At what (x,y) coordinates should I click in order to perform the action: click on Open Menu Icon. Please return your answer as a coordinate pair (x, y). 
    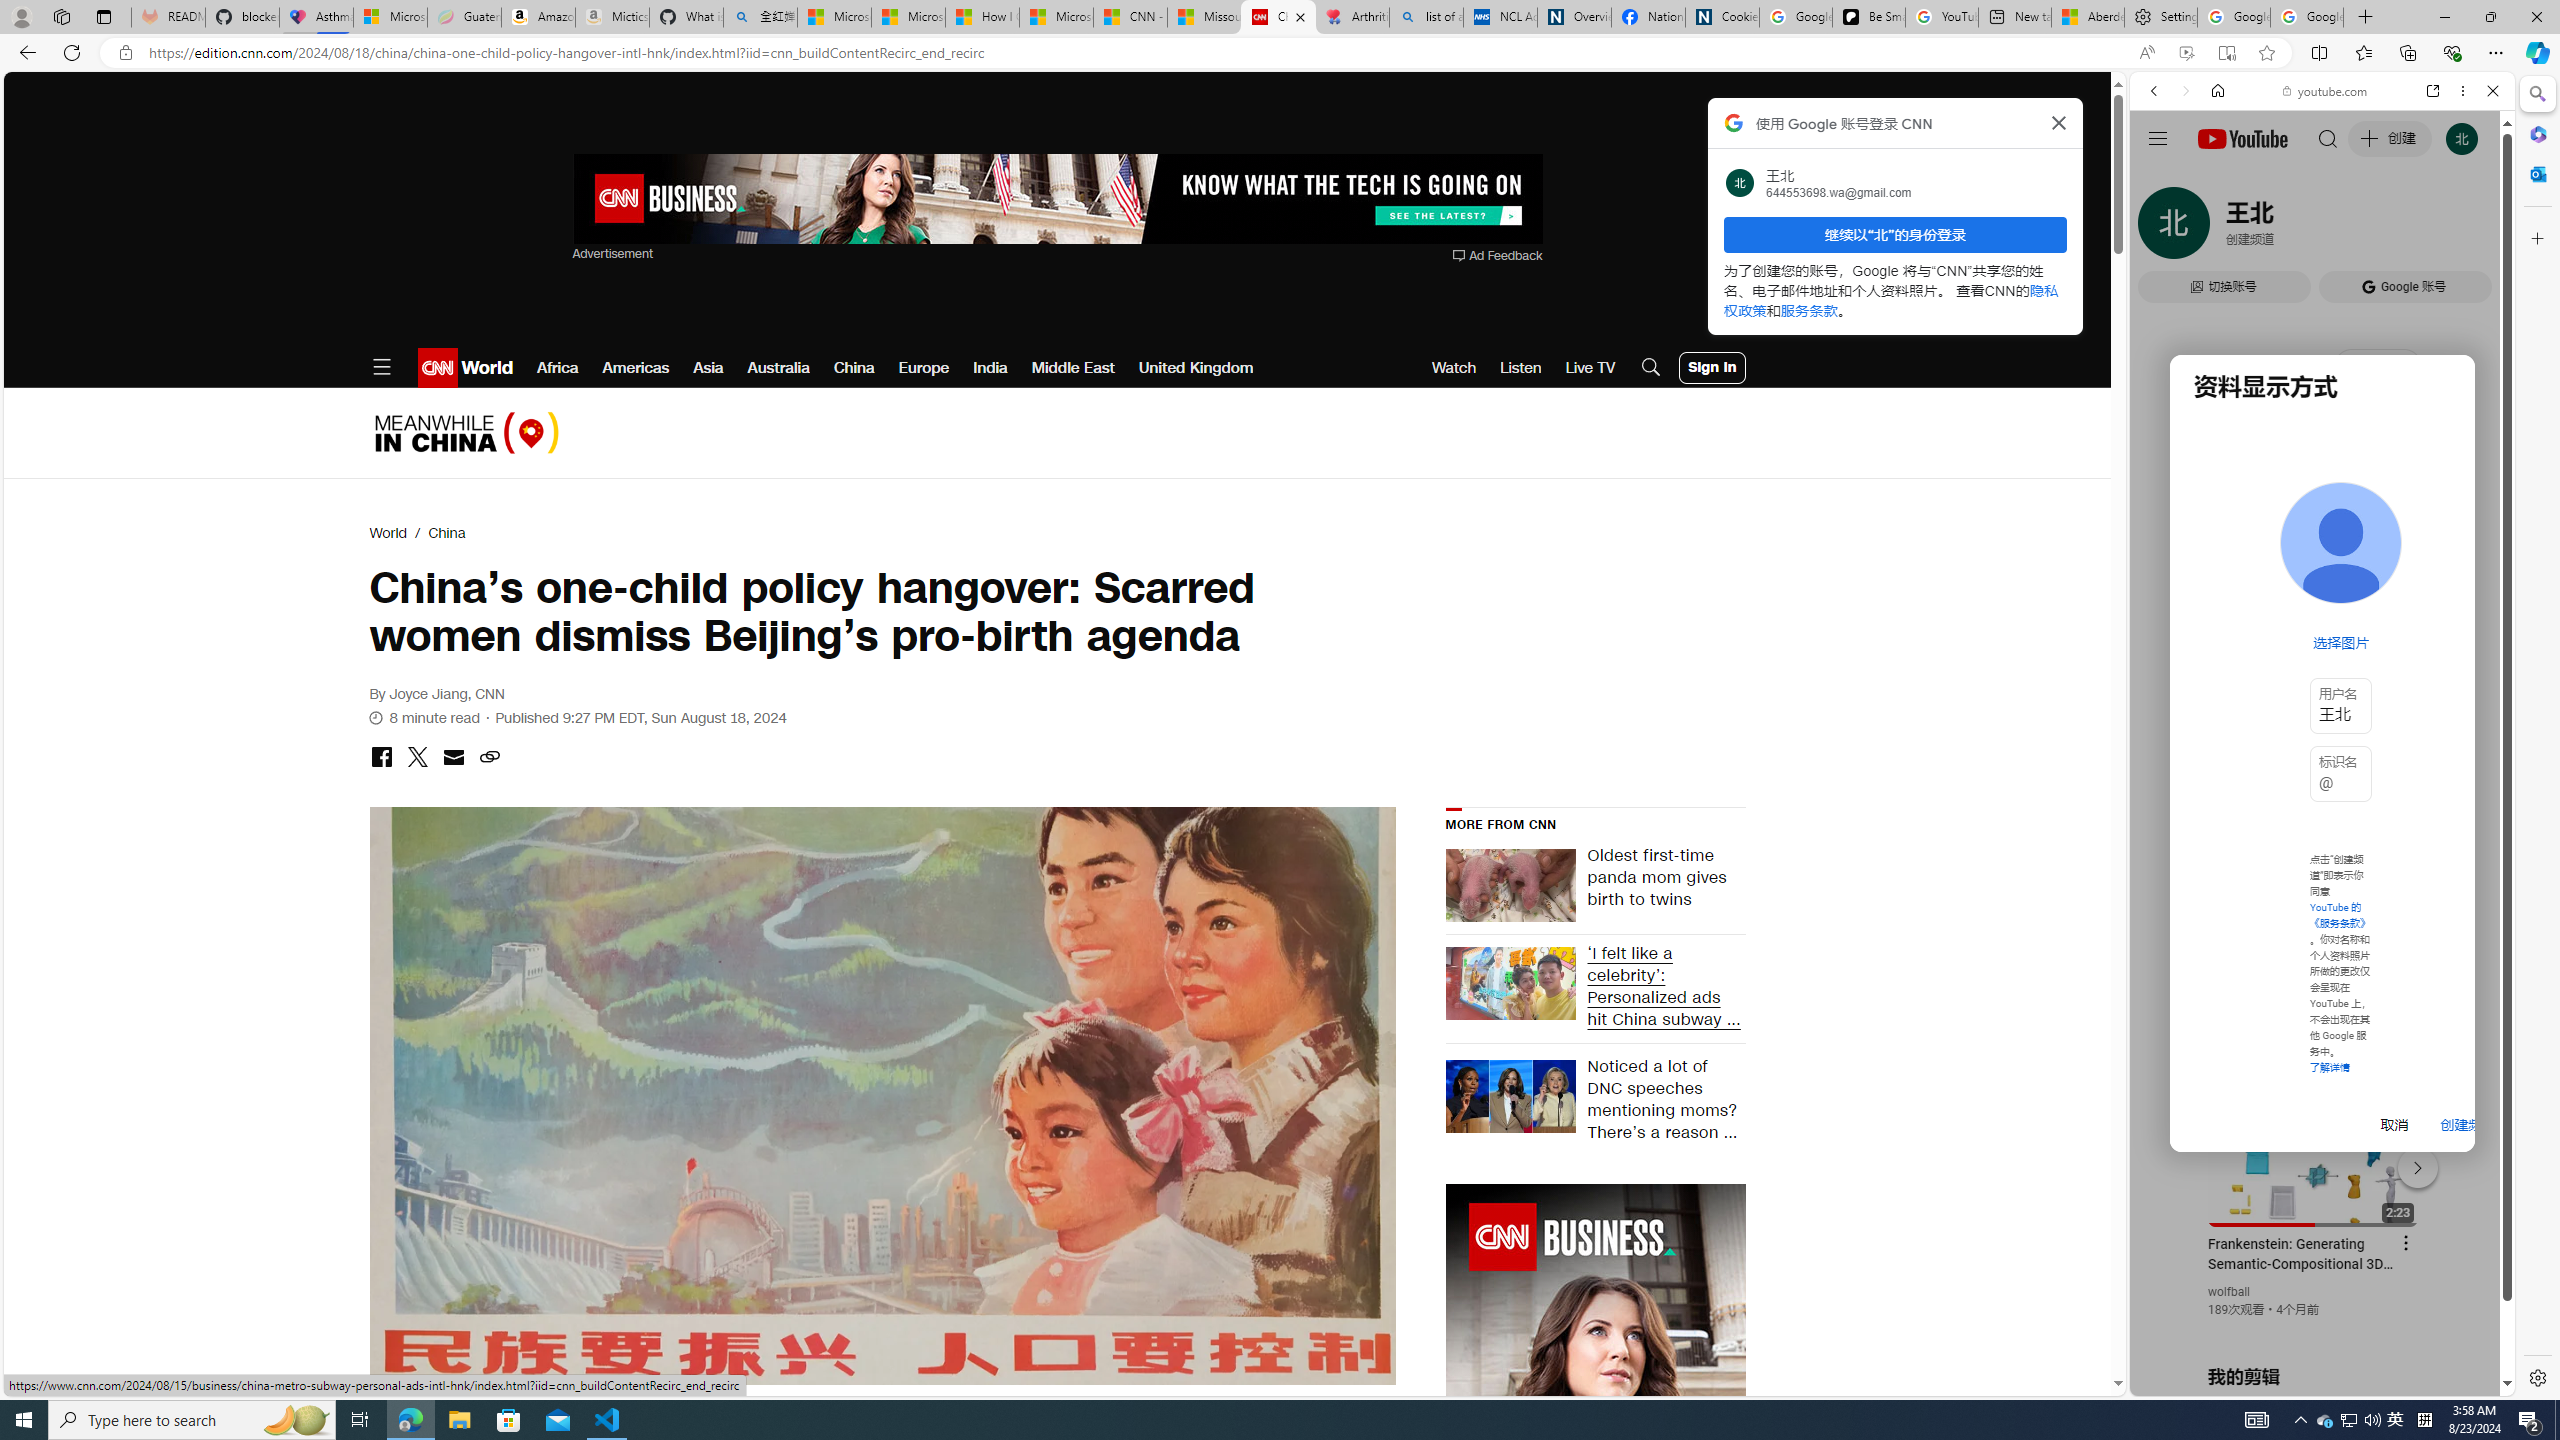
    Looking at the image, I should click on (381, 368).